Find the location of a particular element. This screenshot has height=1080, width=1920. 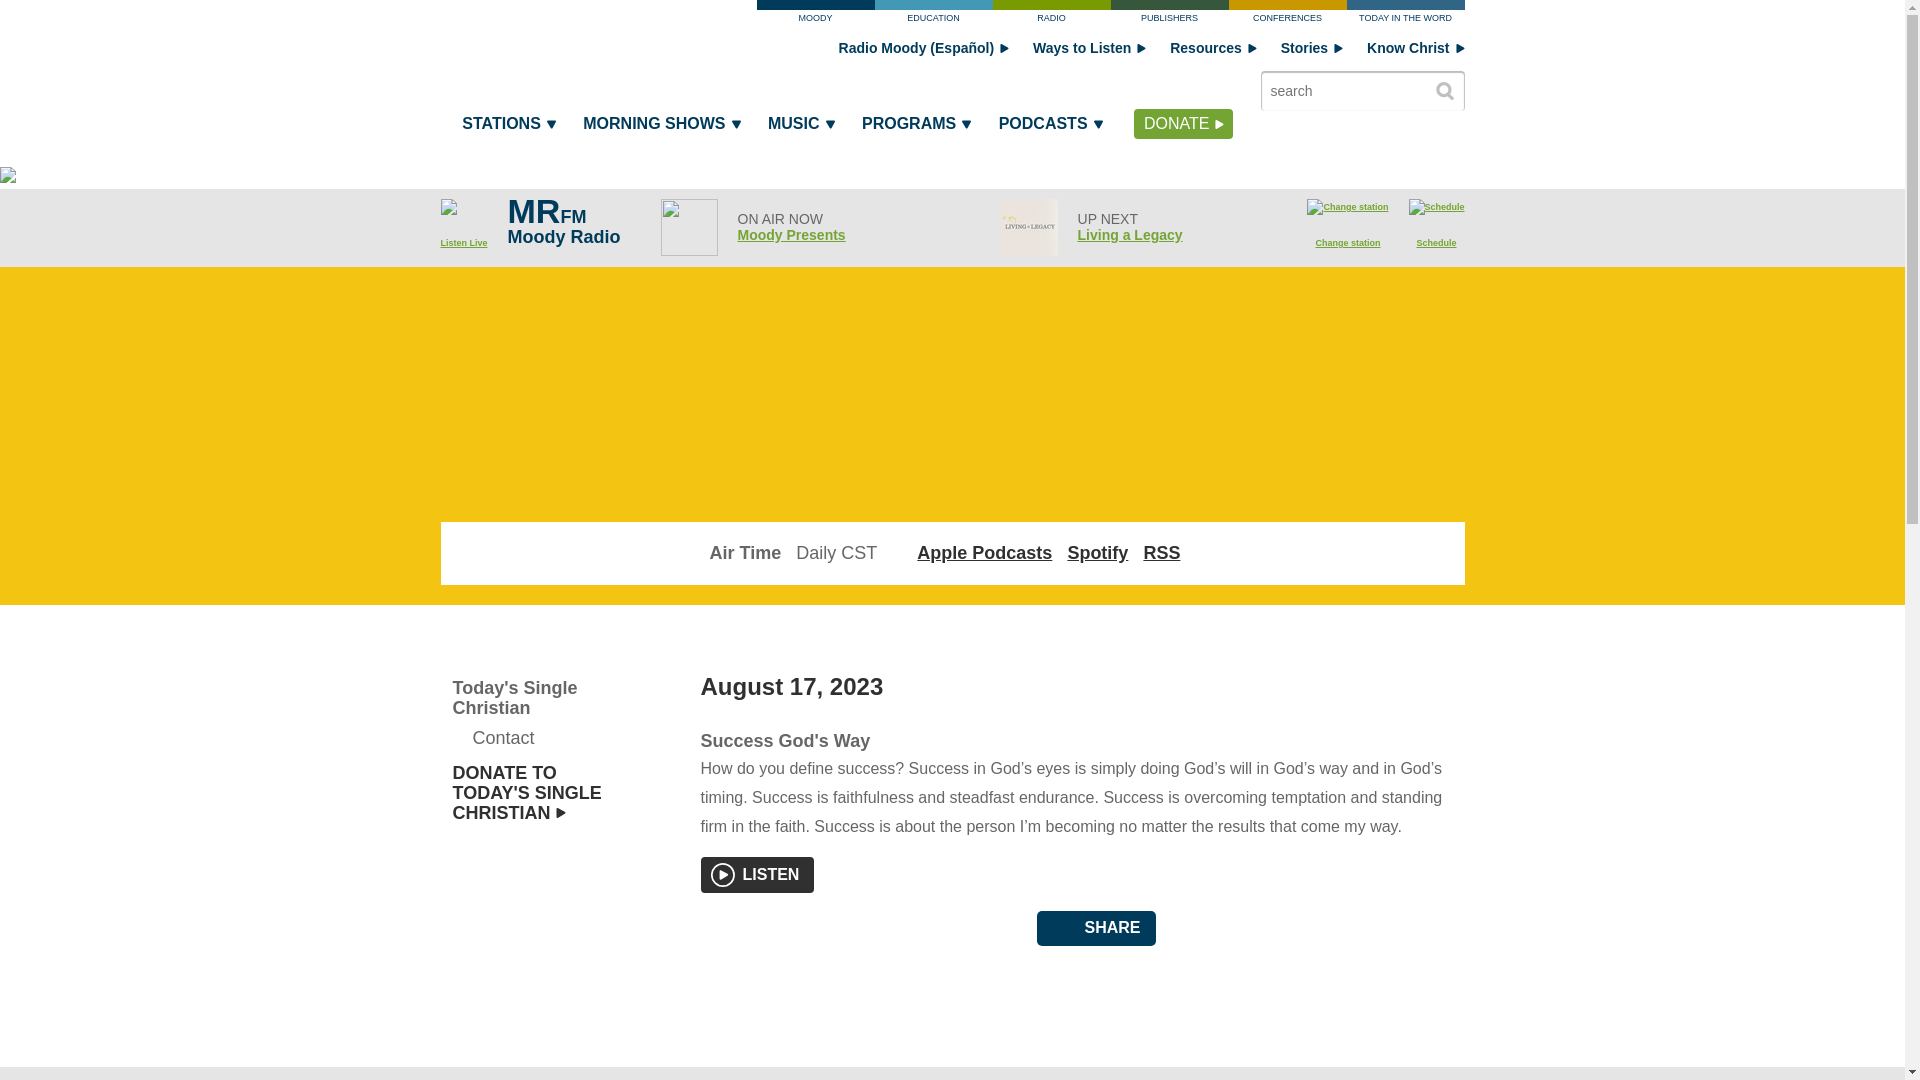

MOODY is located at coordinates (814, 16).